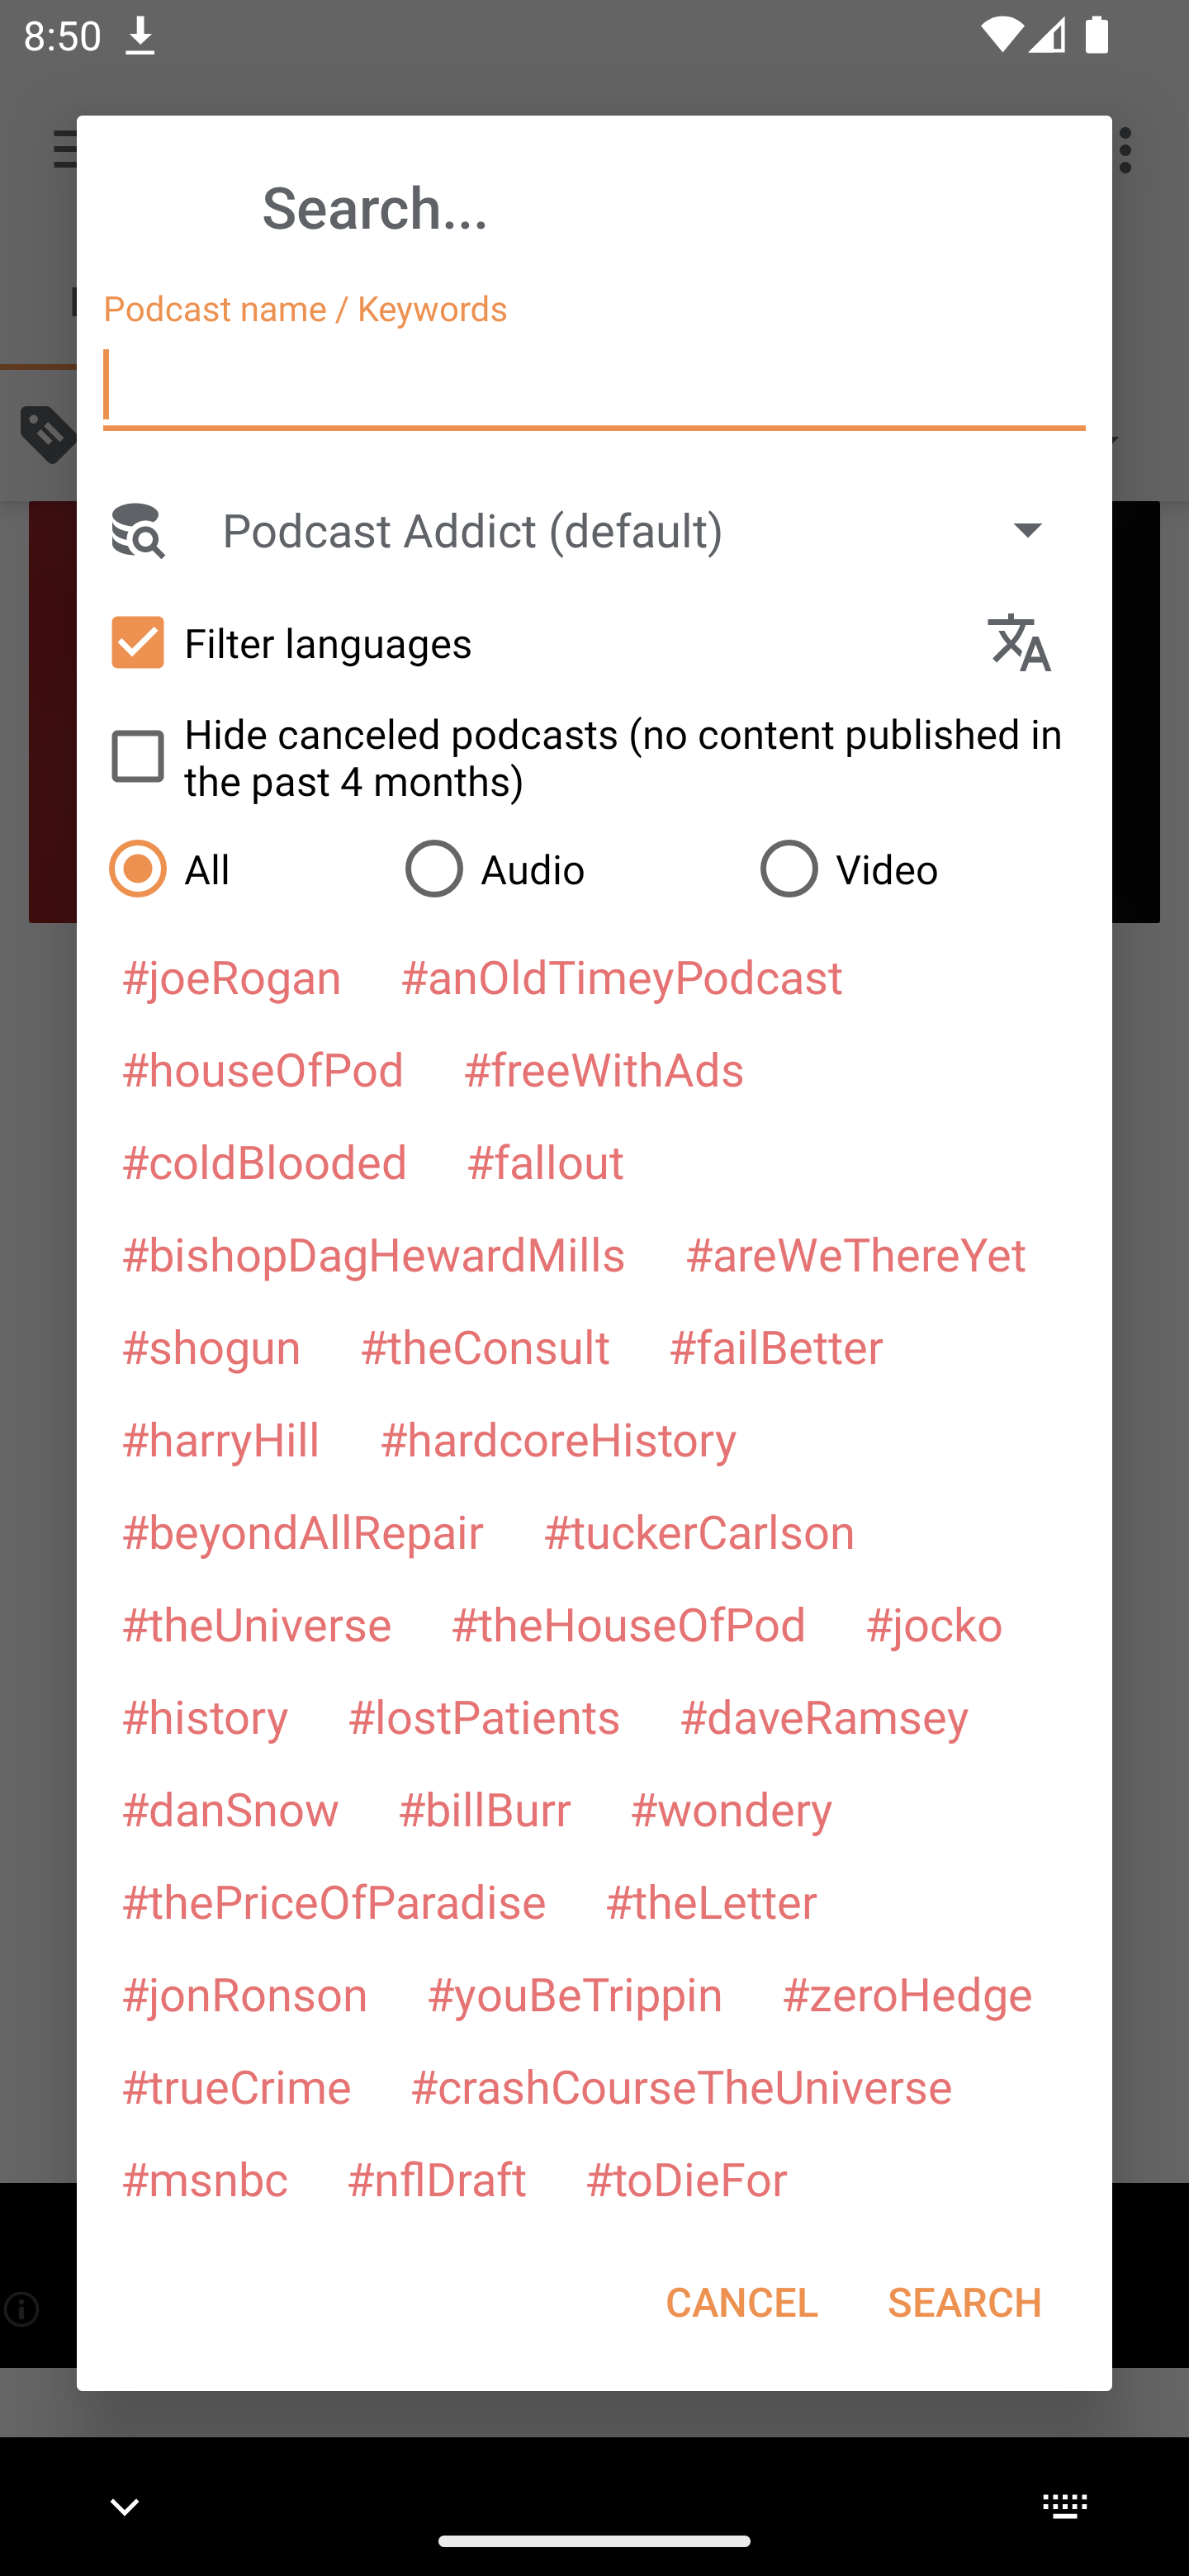  I want to click on #hardcoreHistory, so click(558, 1438).